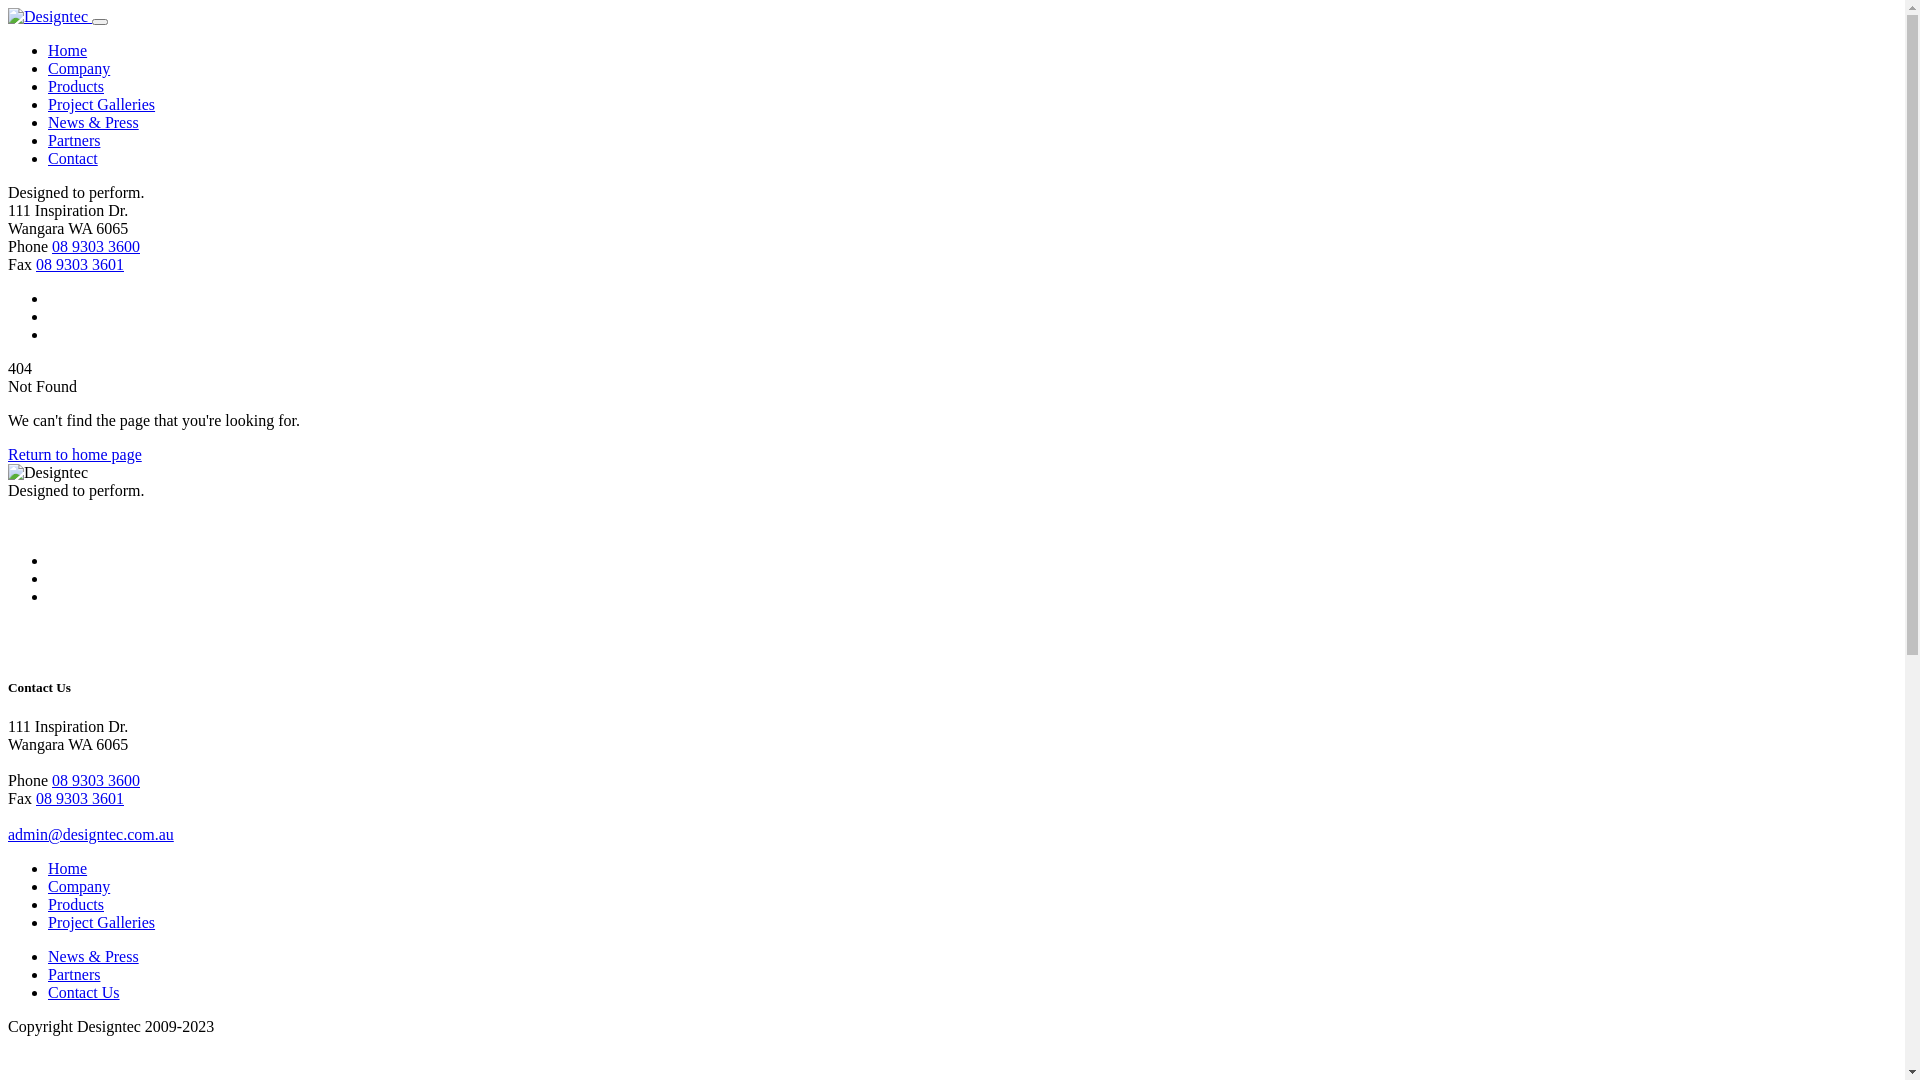 The image size is (1920, 1080). I want to click on Partners, so click(74, 140).